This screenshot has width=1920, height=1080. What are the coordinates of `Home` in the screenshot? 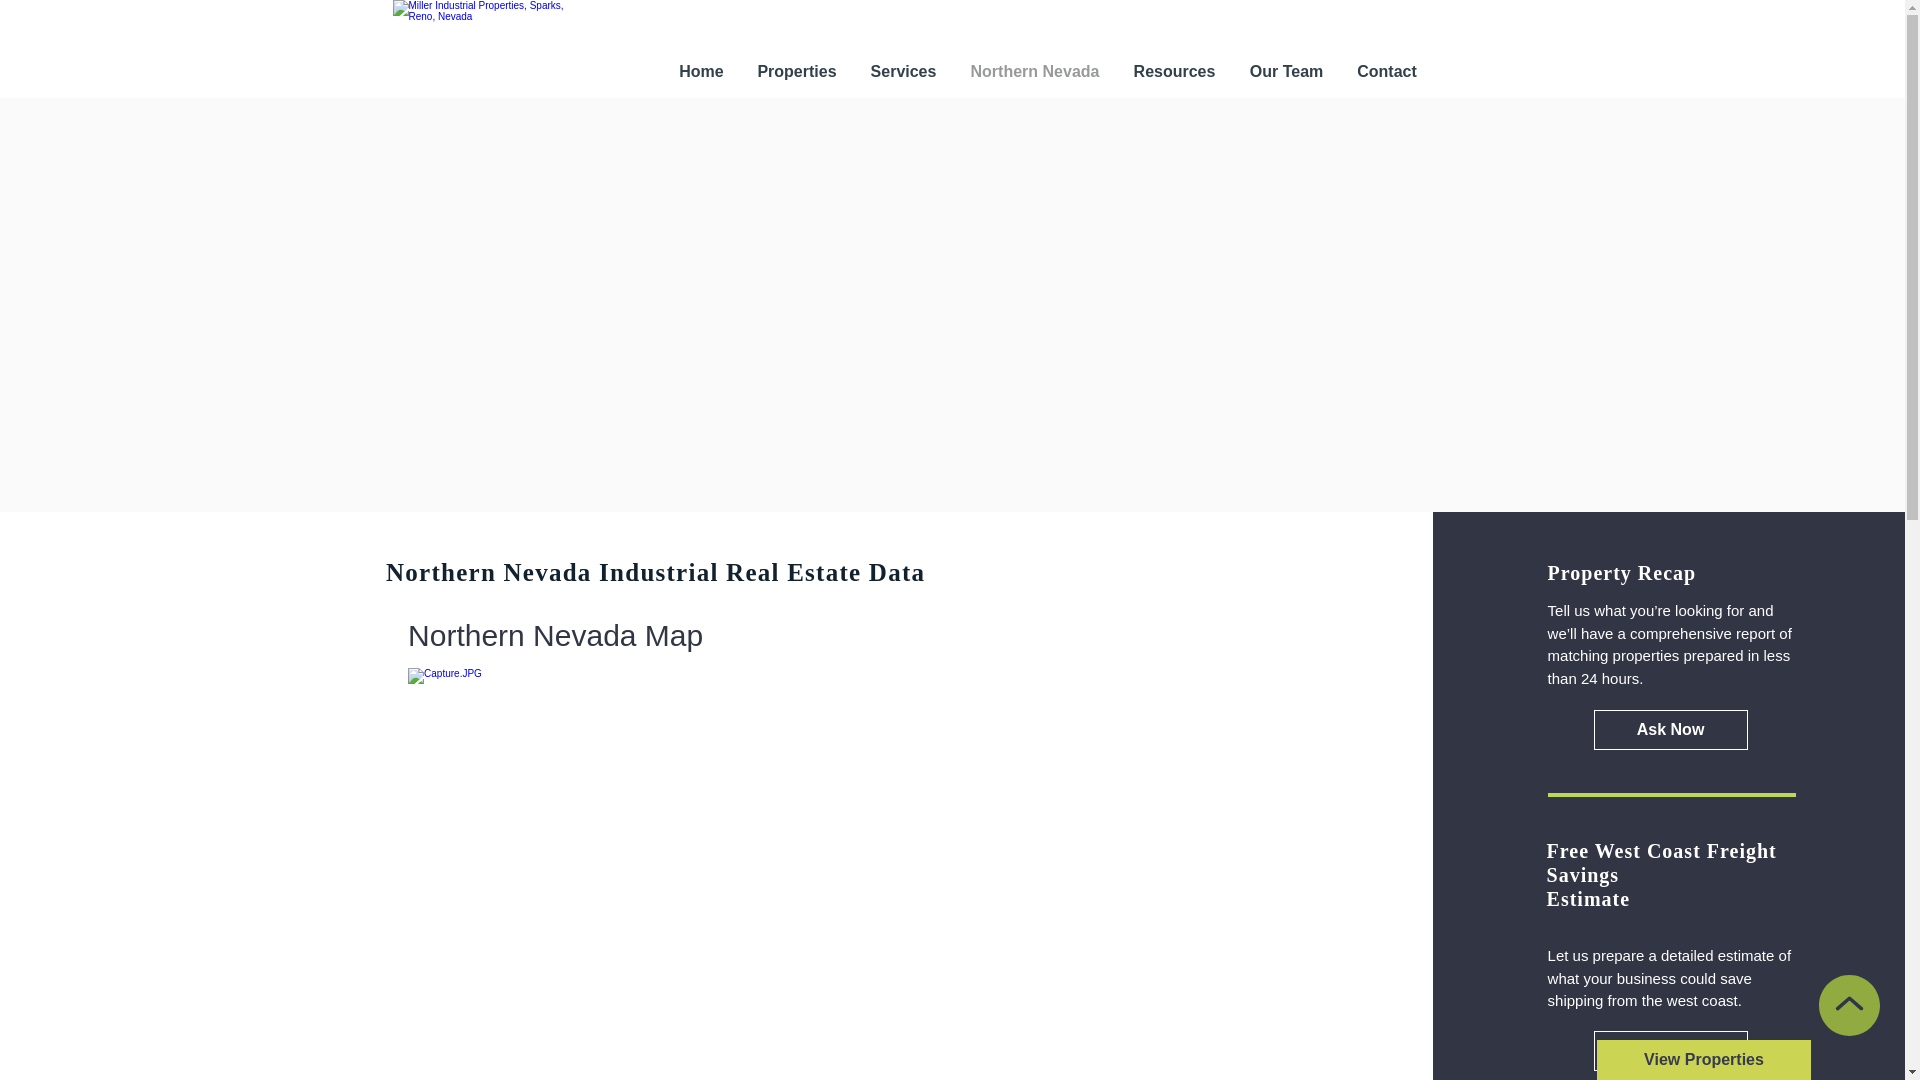 It's located at (700, 72).